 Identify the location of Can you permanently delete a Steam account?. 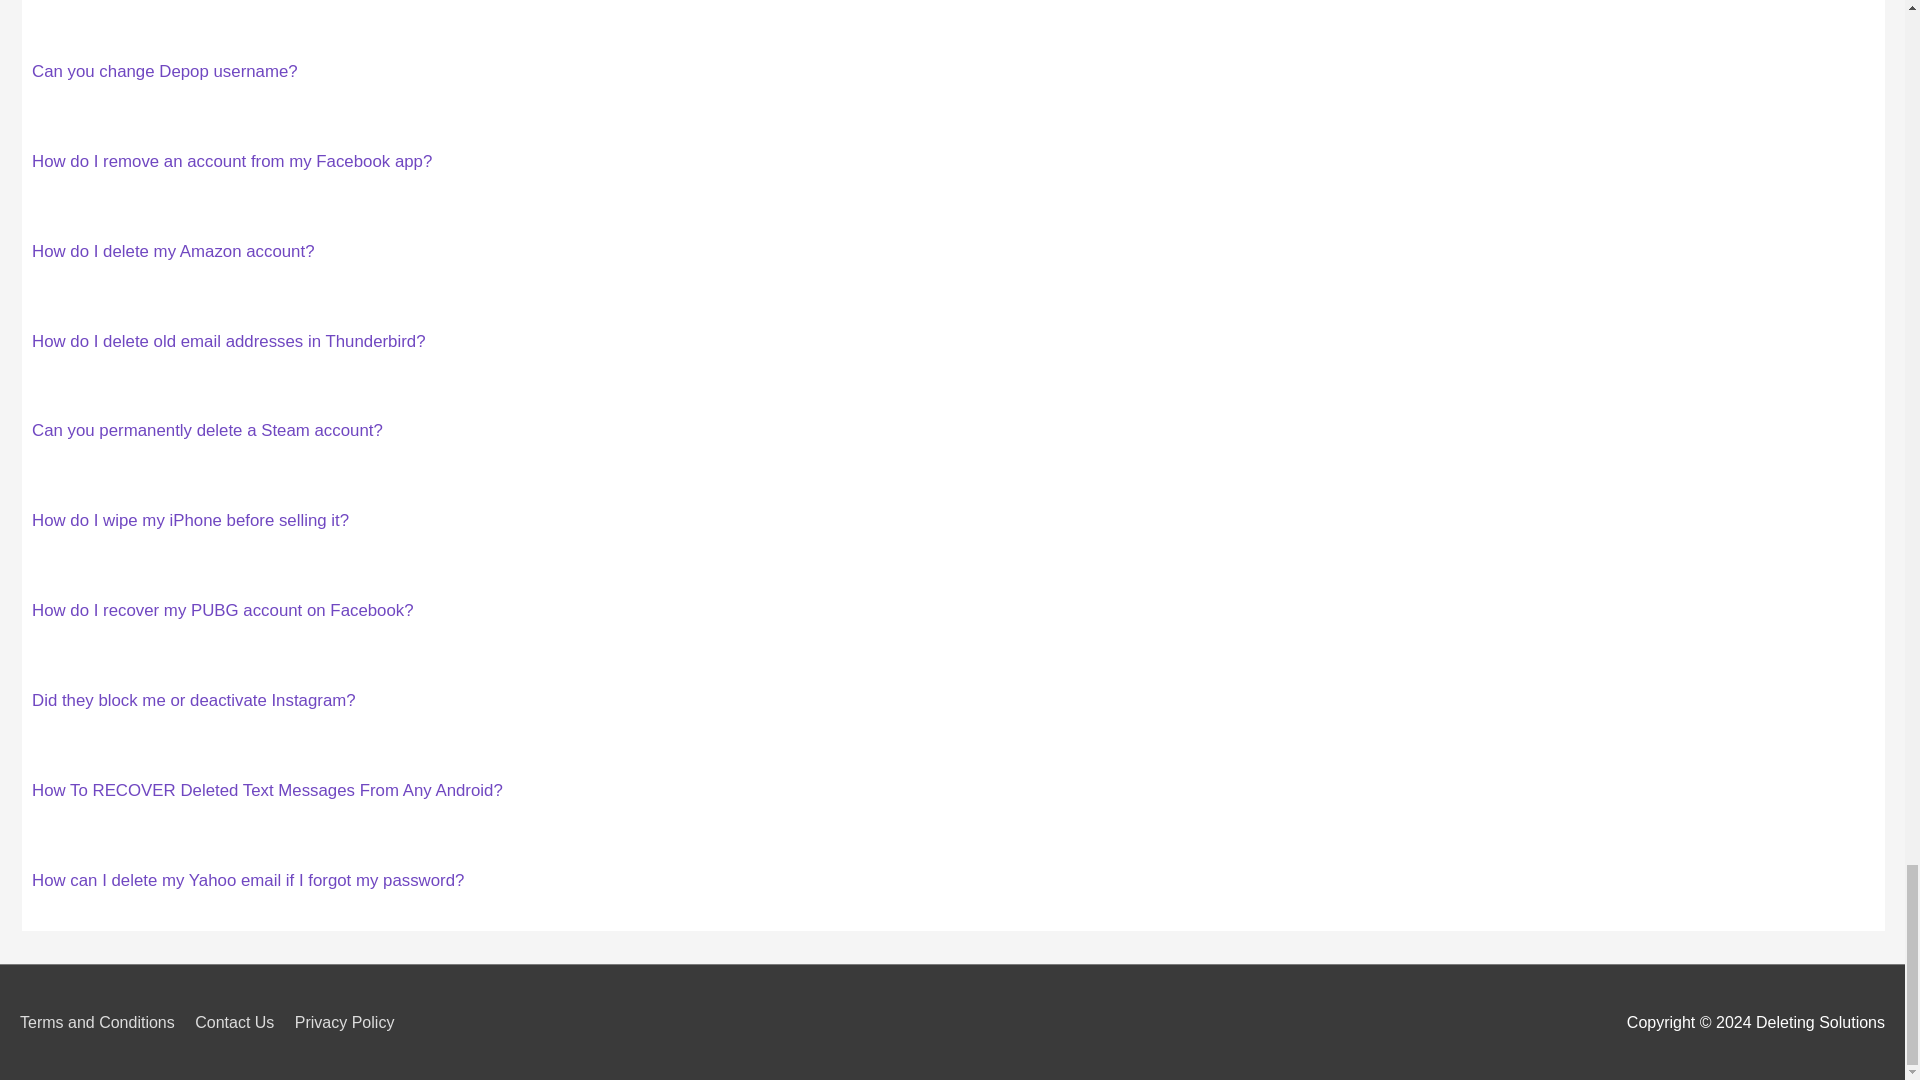
(207, 430).